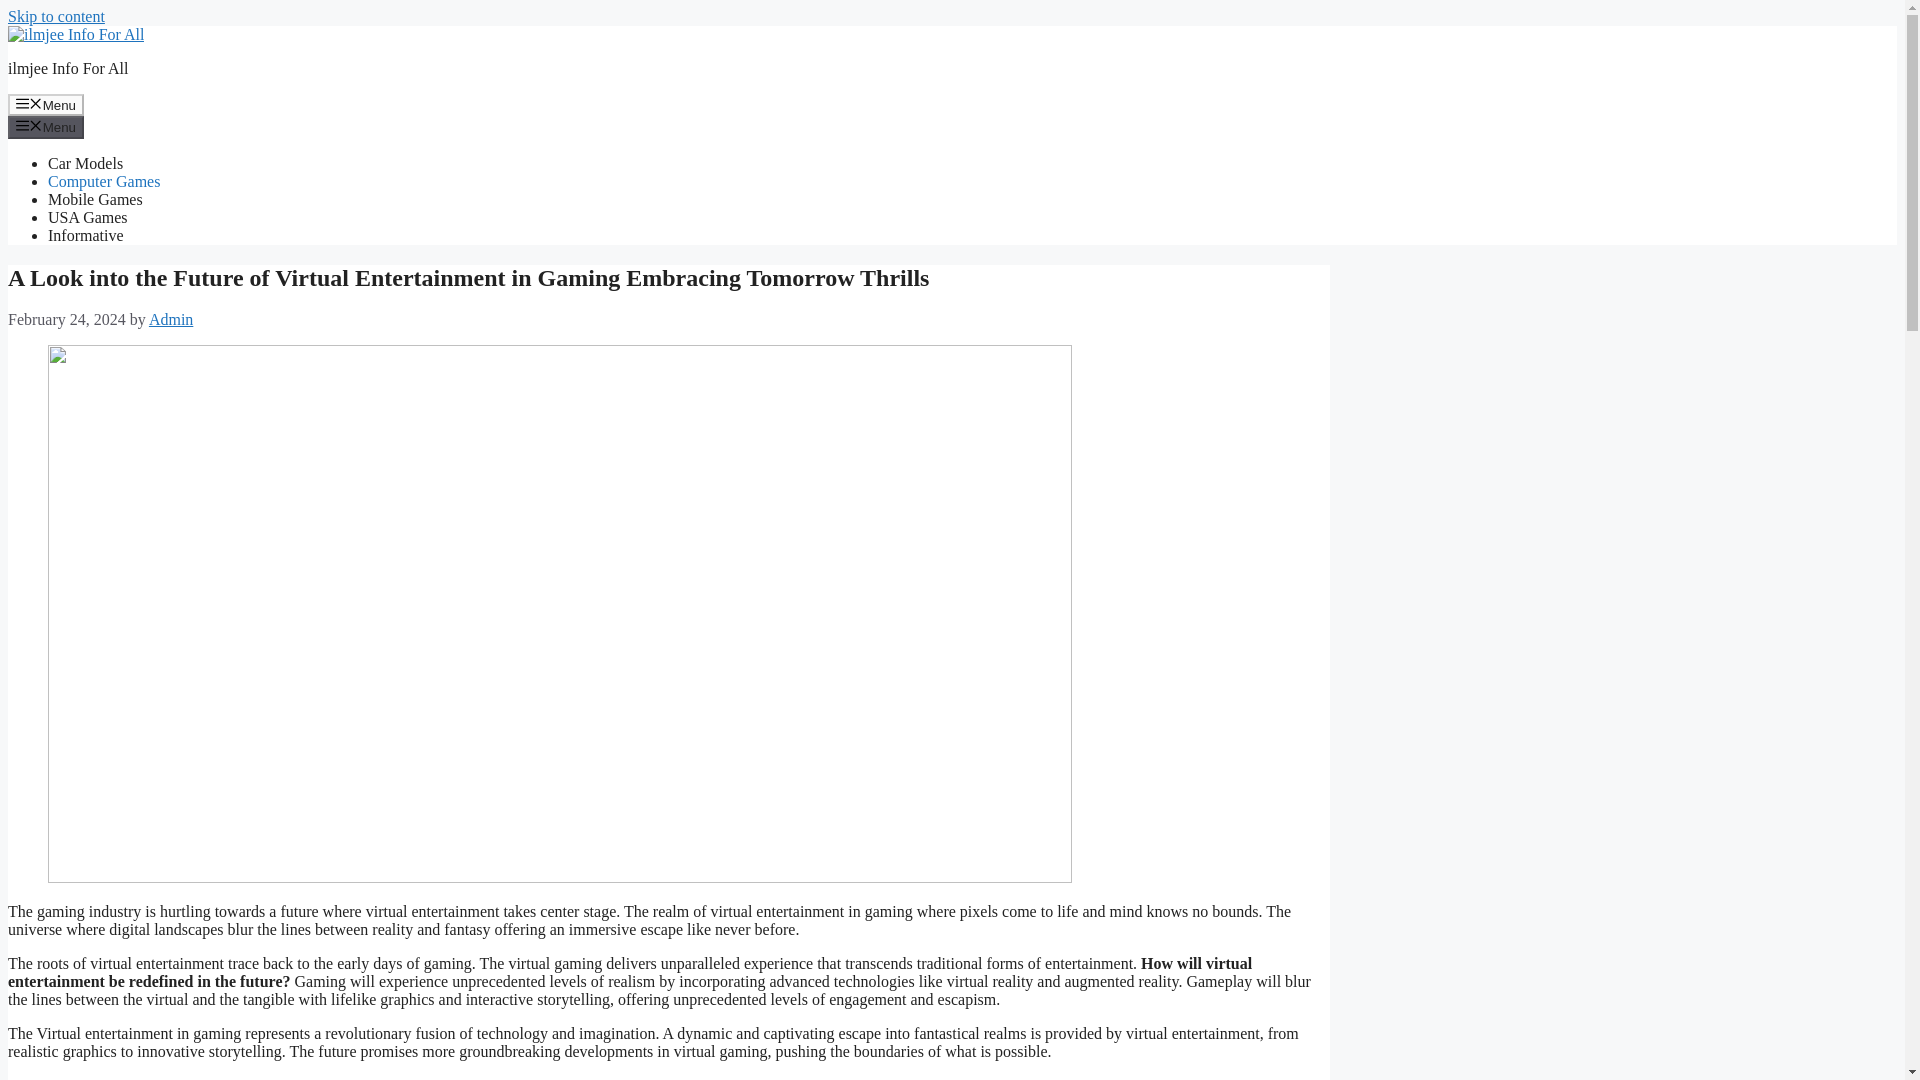 This screenshot has width=1920, height=1080. What do you see at coordinates (171, 320) in the screenshot?
I see `Admin` at bounding box center [171, 320].